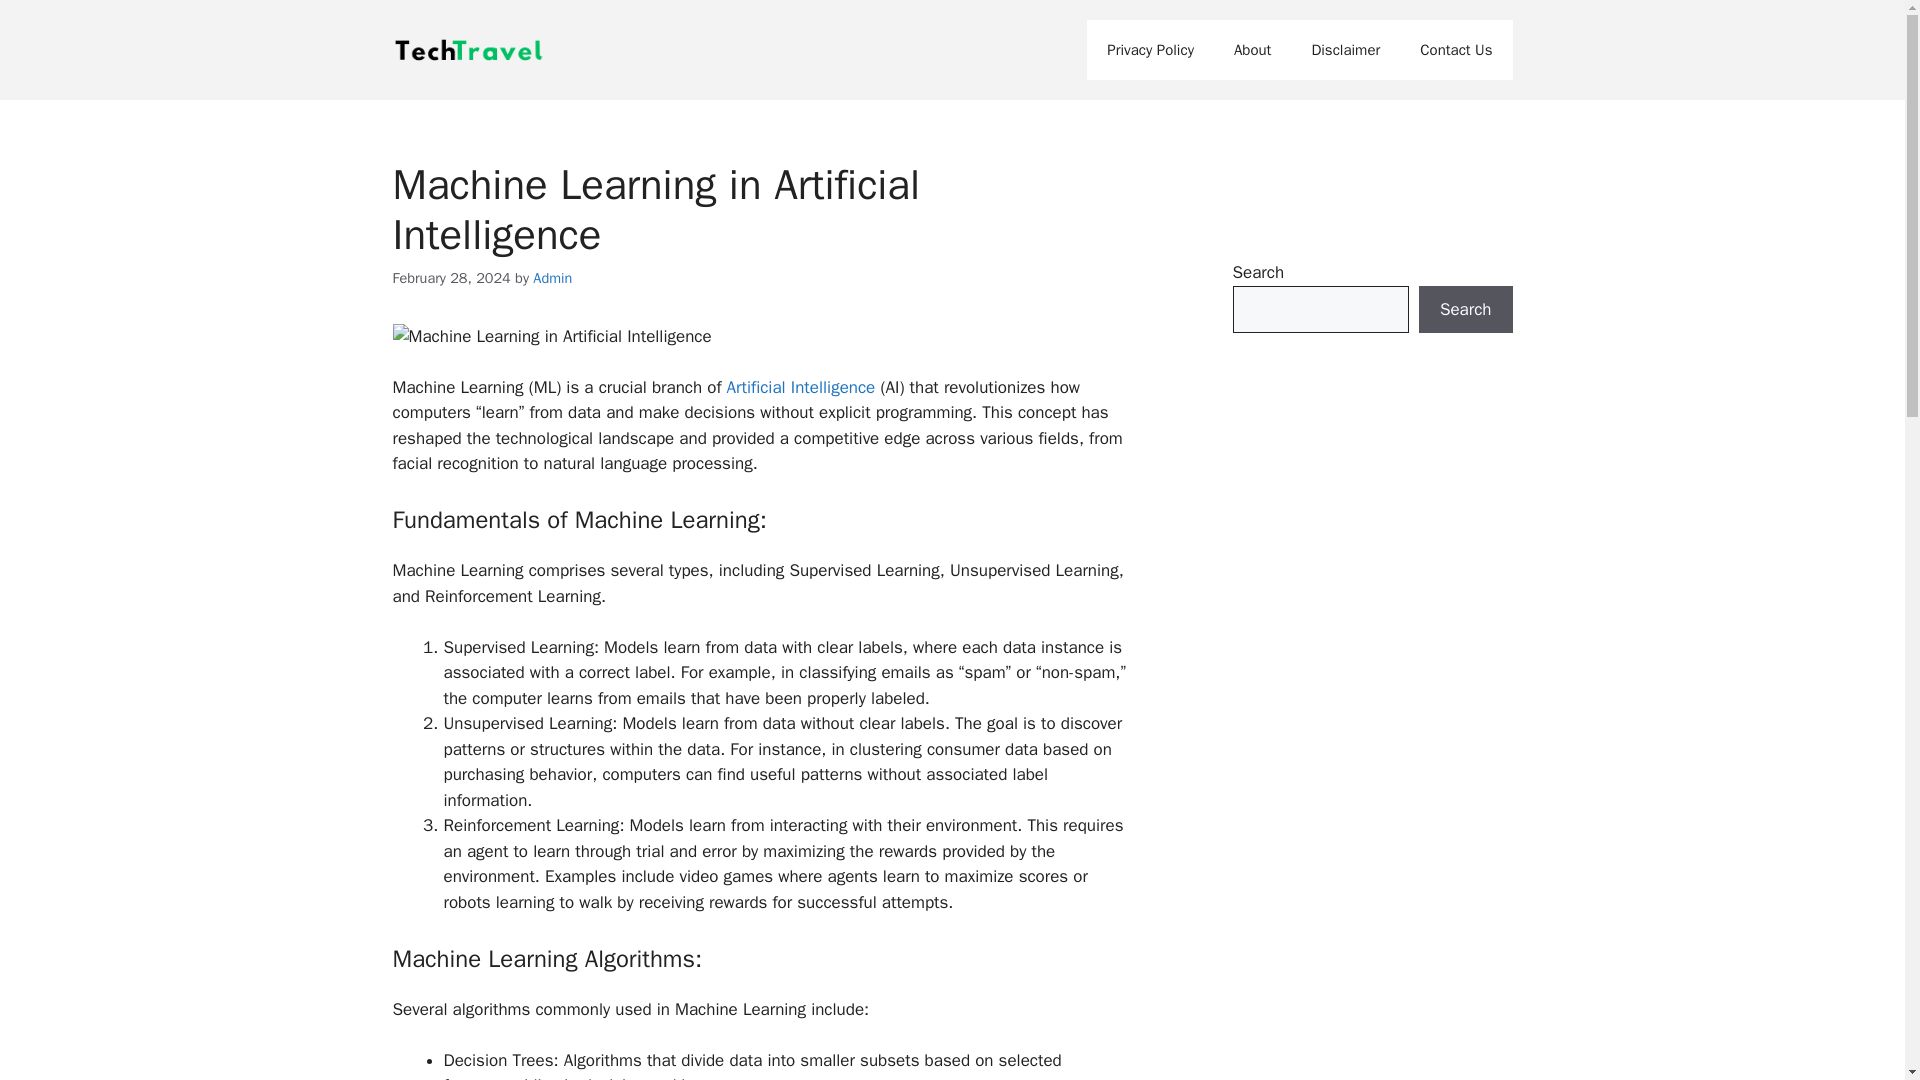  What do you see at coordinates (1465, 310) in the screenshot?
I see `Search` at bounding box center [1465, 310].